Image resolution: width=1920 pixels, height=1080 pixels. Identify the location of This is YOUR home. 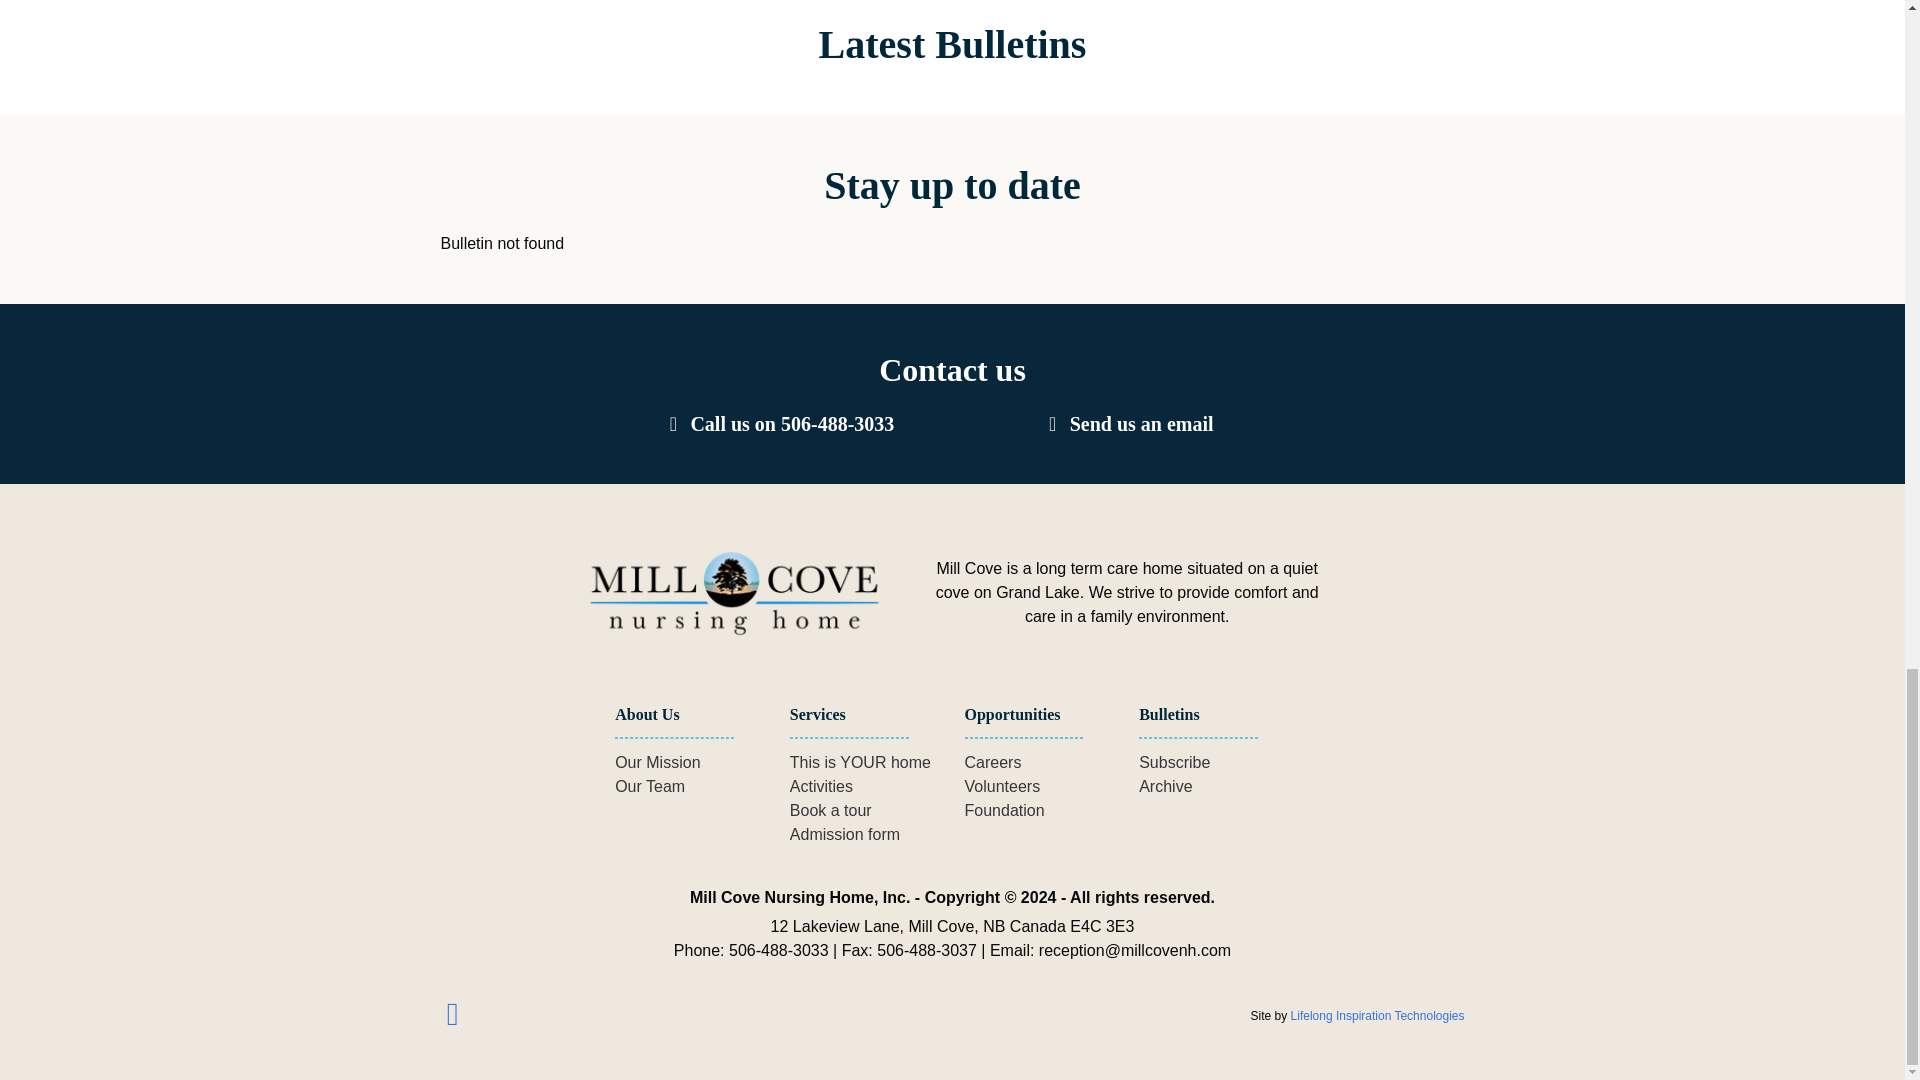
(860, 762).